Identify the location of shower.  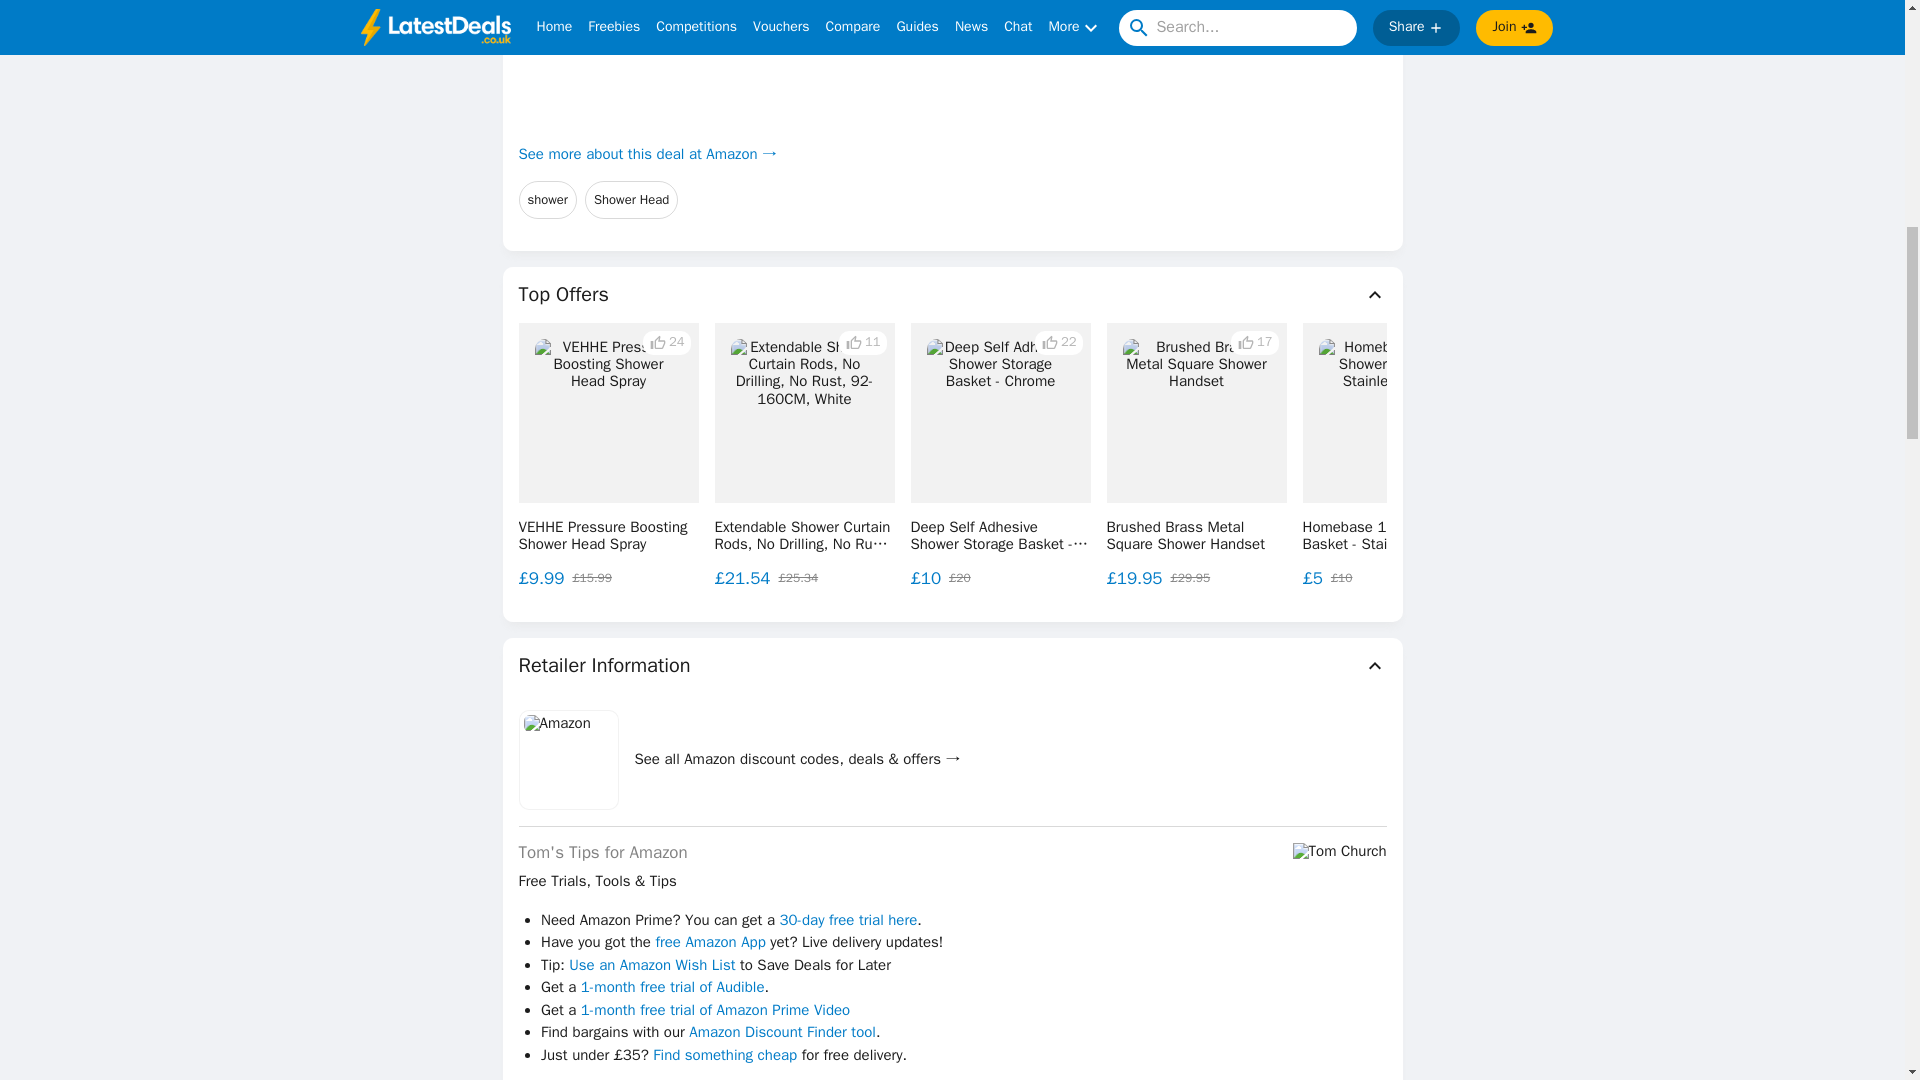
(548, 200).